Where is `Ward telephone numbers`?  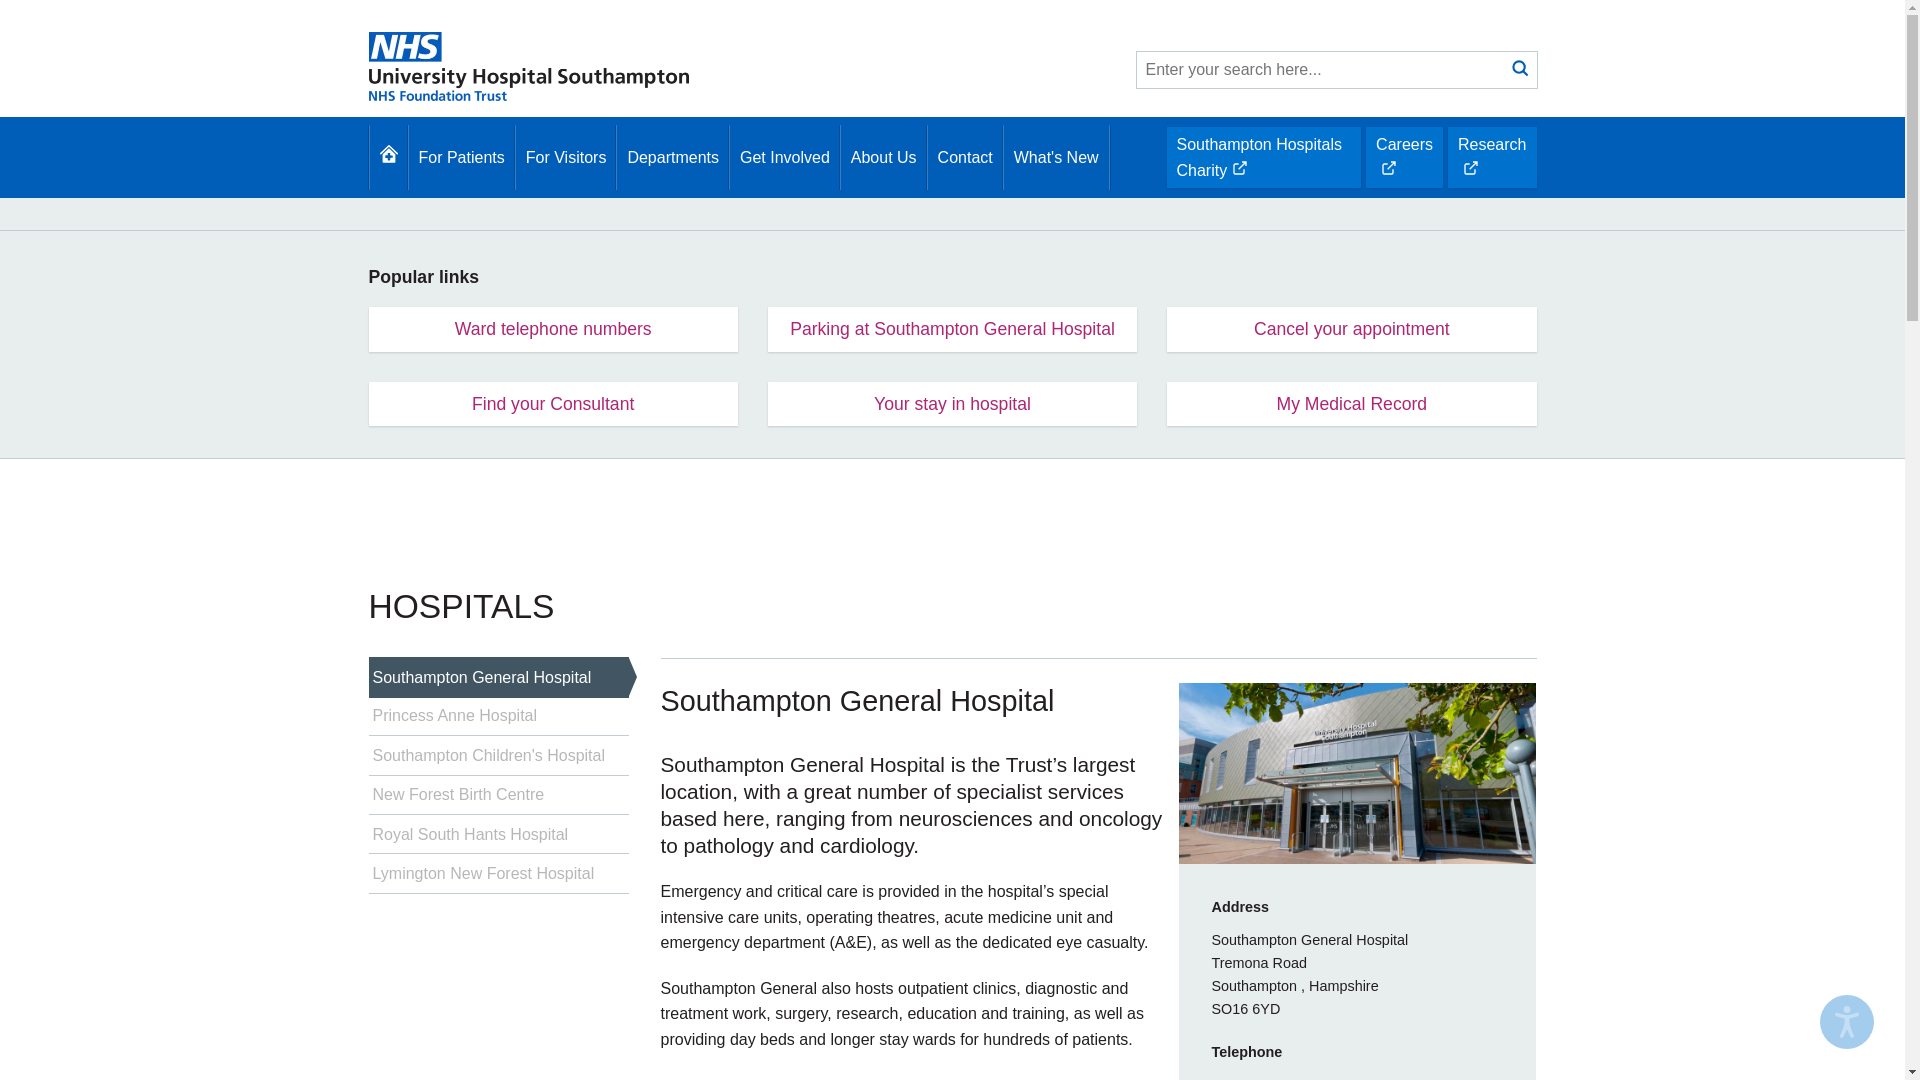 Ward telephone numbers is located at coordinates (498, 834).